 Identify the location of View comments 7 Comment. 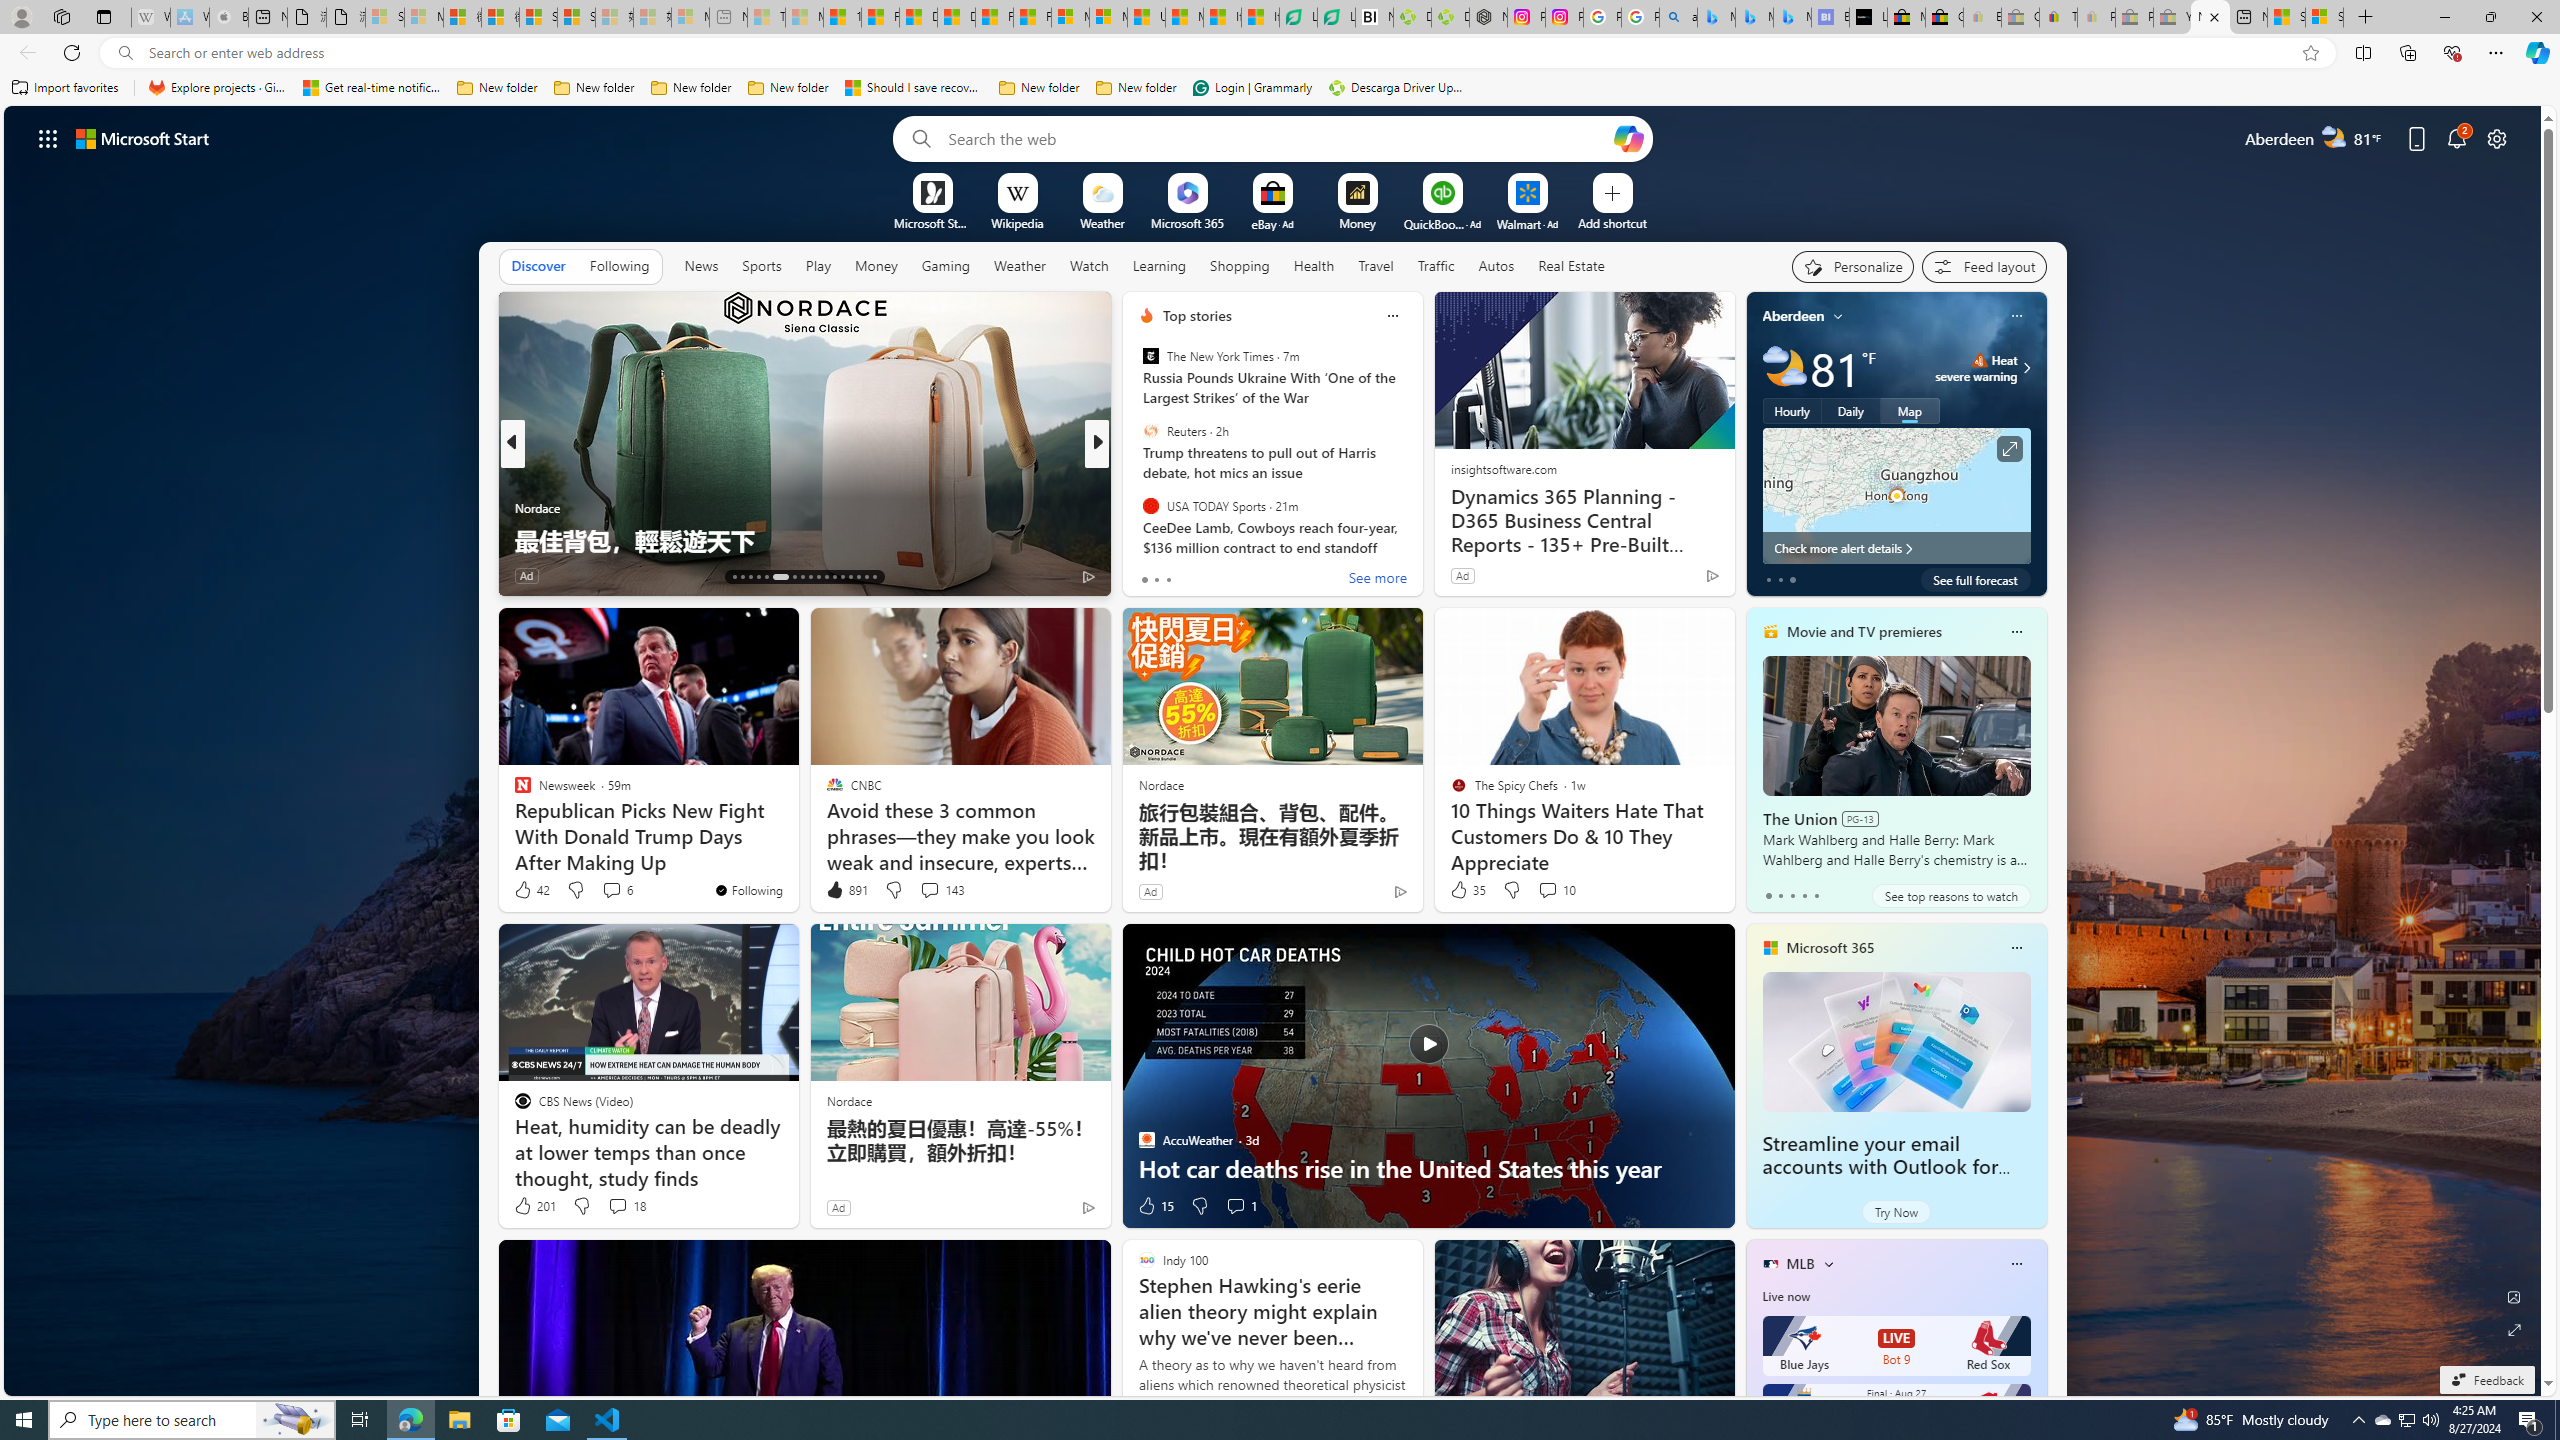
(1234, 576).